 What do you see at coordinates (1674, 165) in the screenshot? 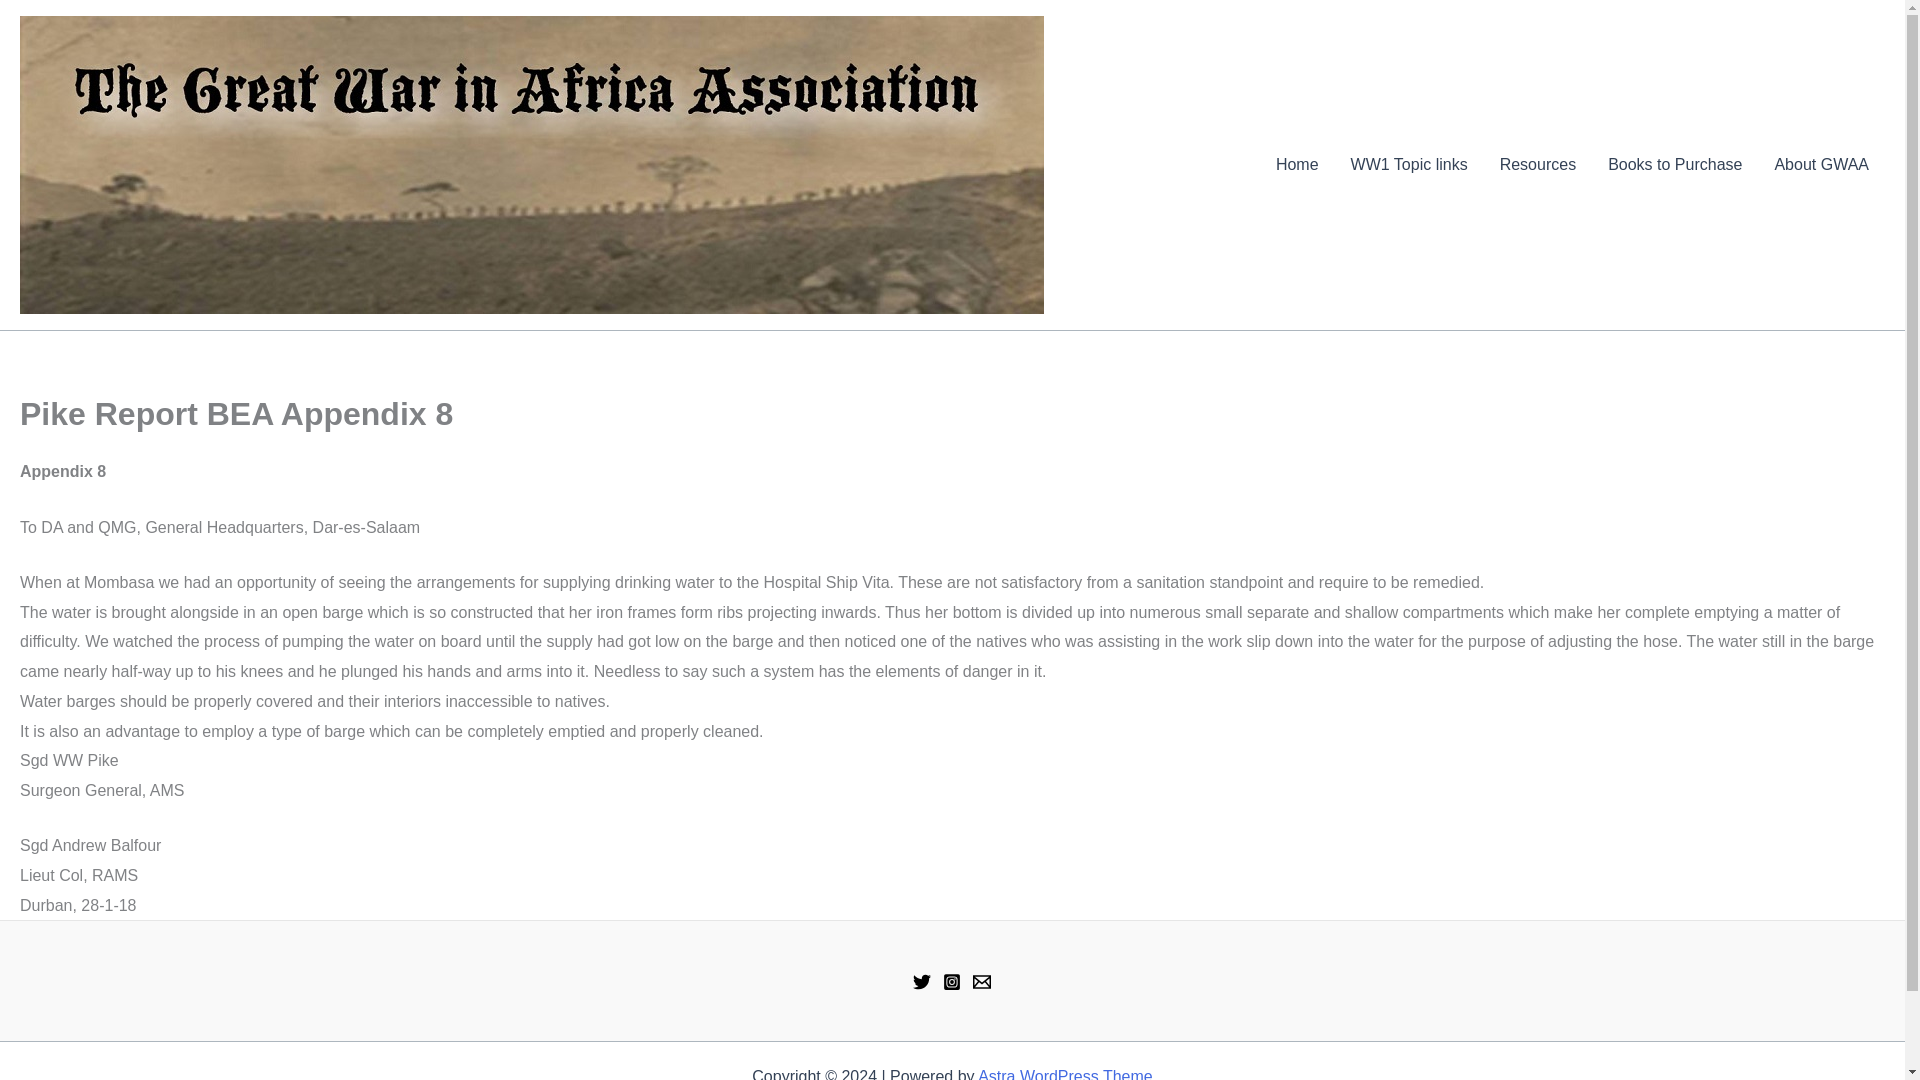
I see `Books to Purchase` at bounding box center [1674, 165].